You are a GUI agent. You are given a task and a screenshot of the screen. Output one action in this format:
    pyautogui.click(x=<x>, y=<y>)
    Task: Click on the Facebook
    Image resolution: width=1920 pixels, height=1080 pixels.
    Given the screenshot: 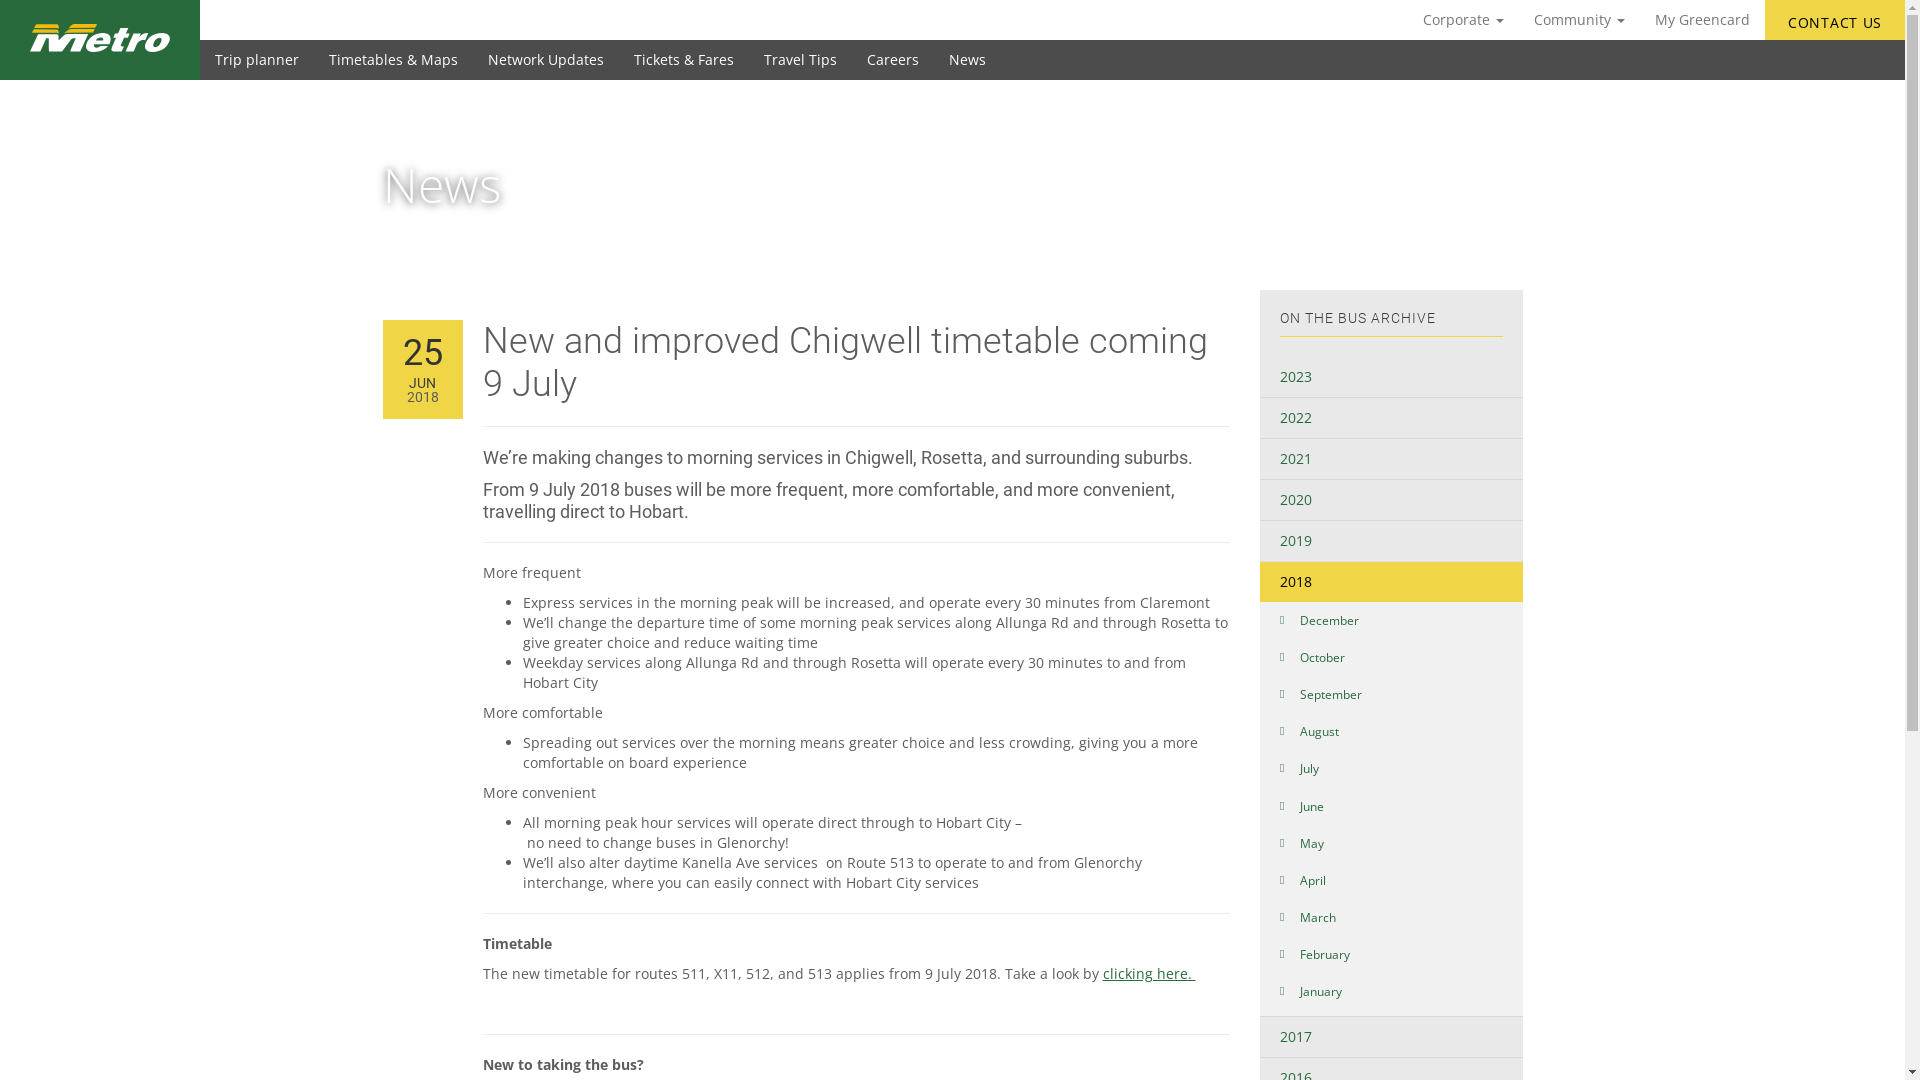 What is the action you would take?
    pyautogui.click(x=1825, y=50)
    